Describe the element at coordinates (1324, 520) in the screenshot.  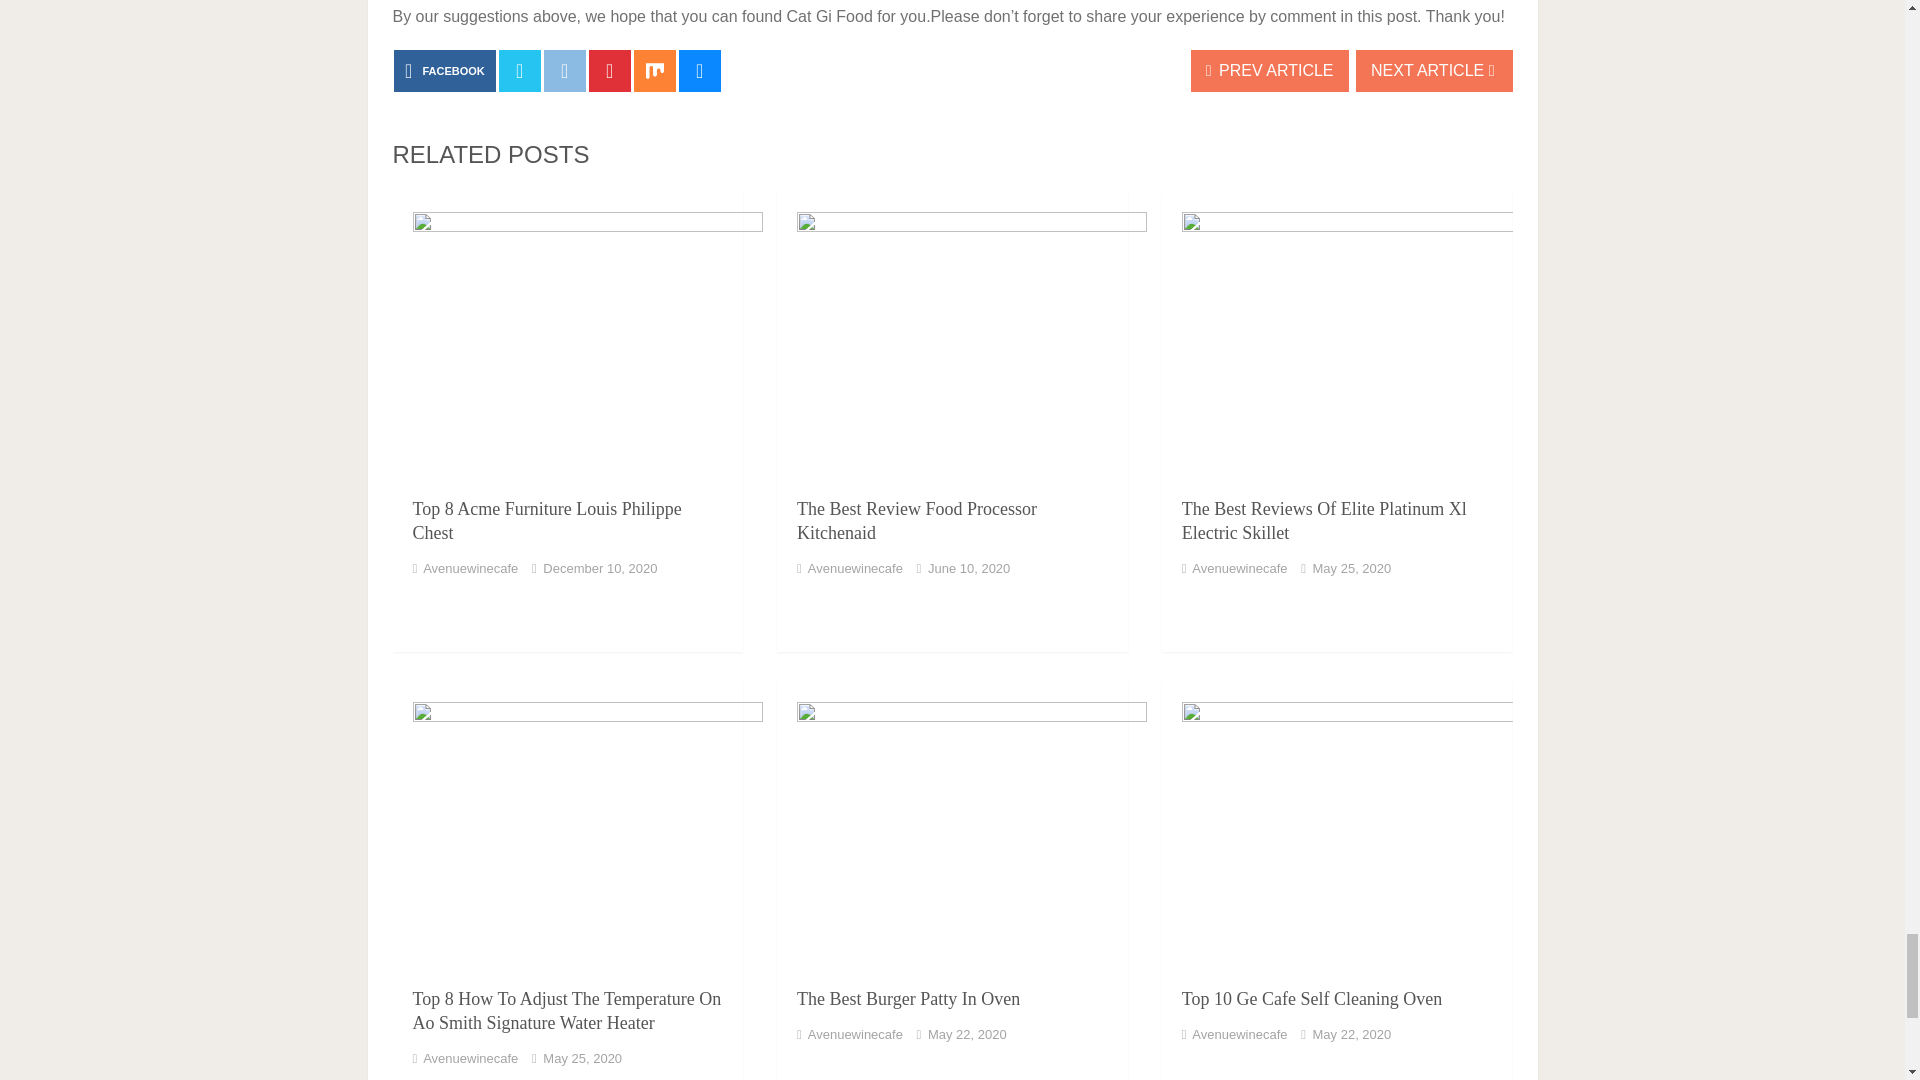
I see `The Best Reviews Of Elite Platinum Xl Electric Skillet` at that location.